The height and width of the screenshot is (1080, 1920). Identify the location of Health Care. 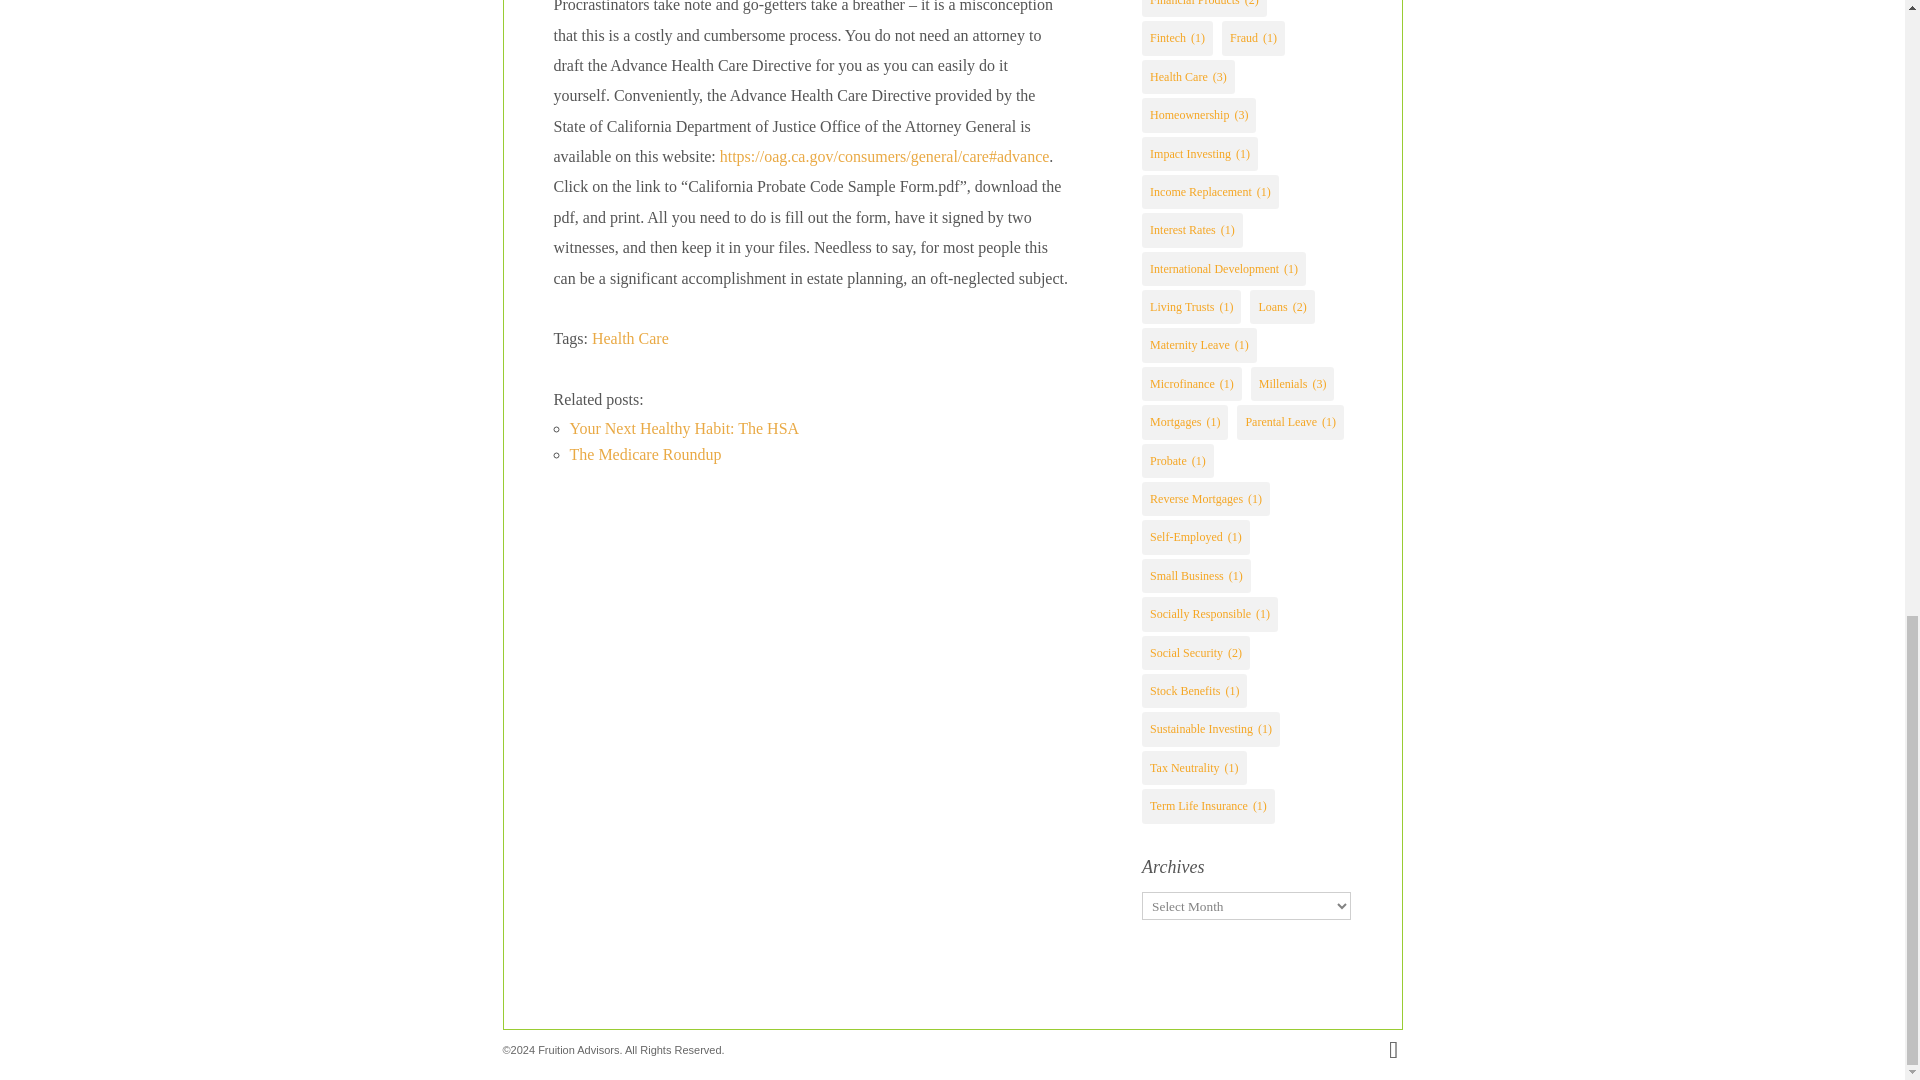
(630, 338).